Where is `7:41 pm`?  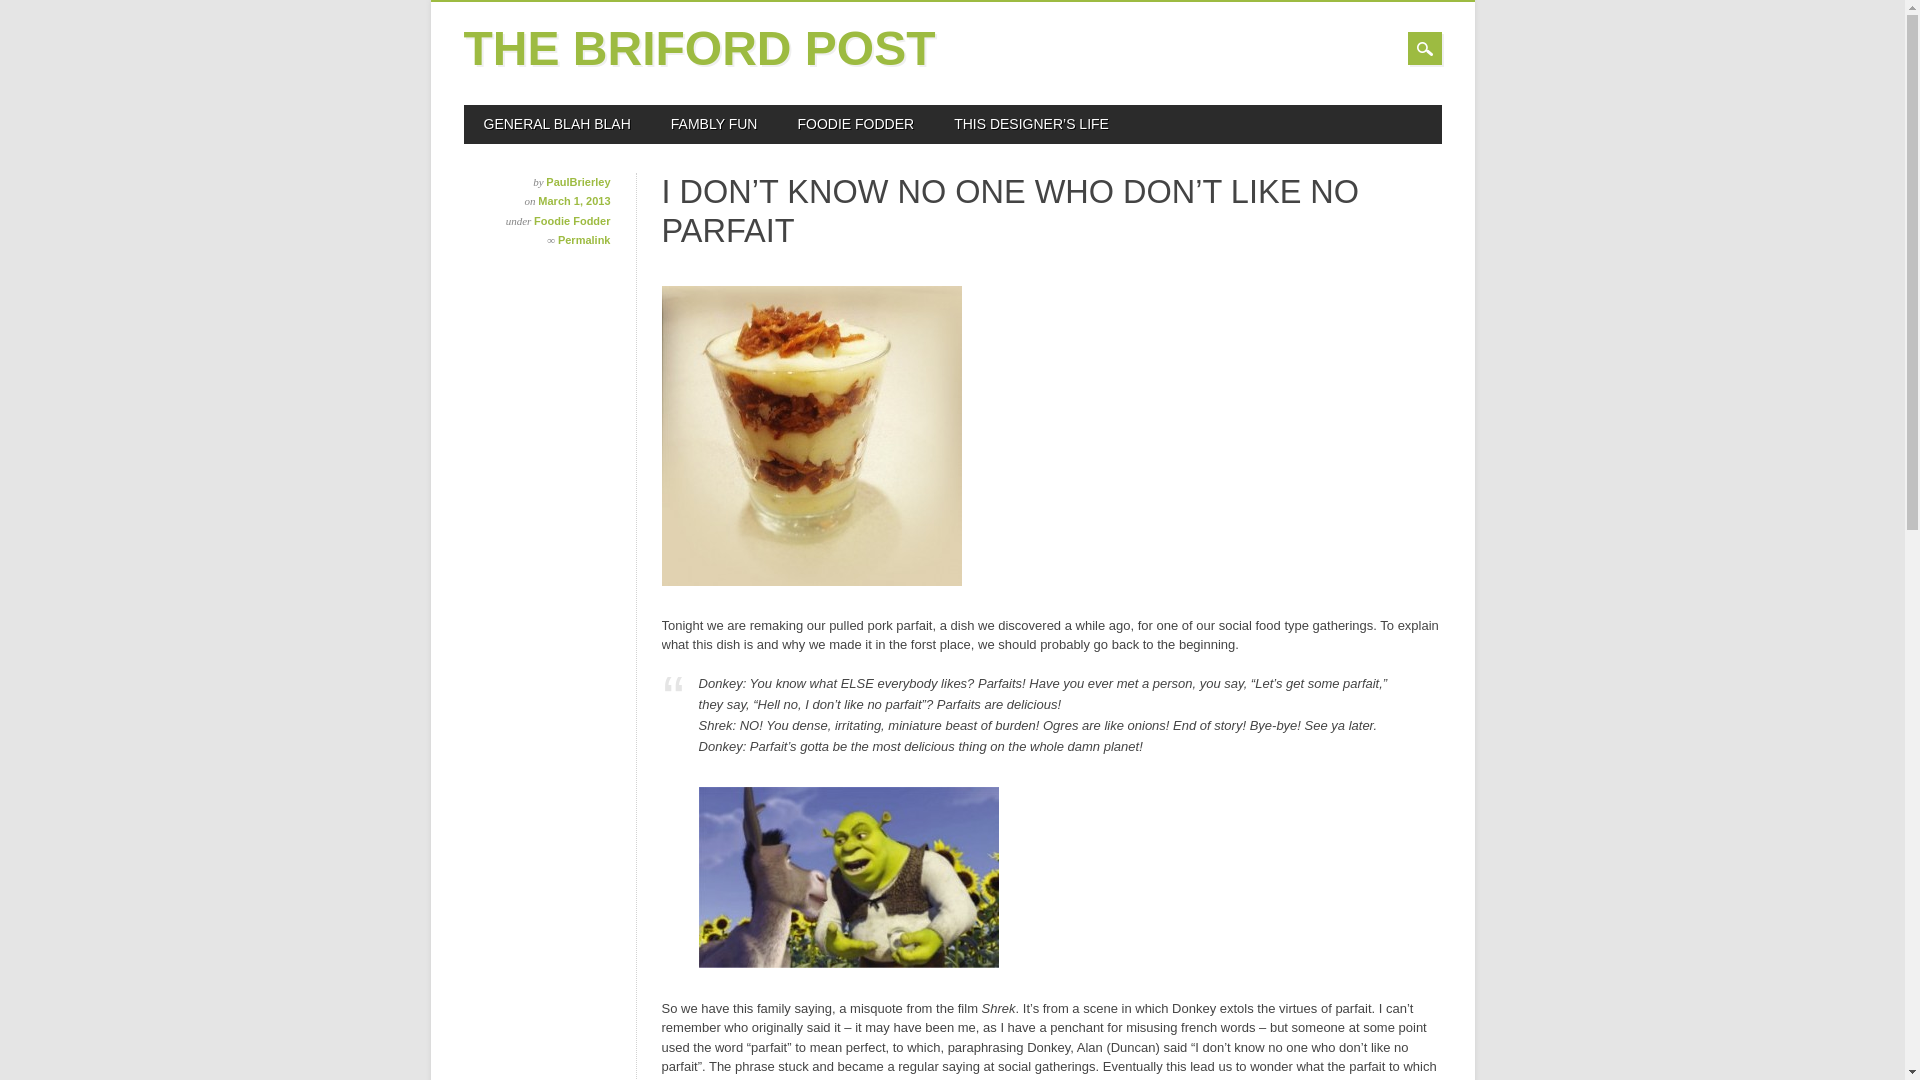
7:41 pm is located at coordinates (574, 201).